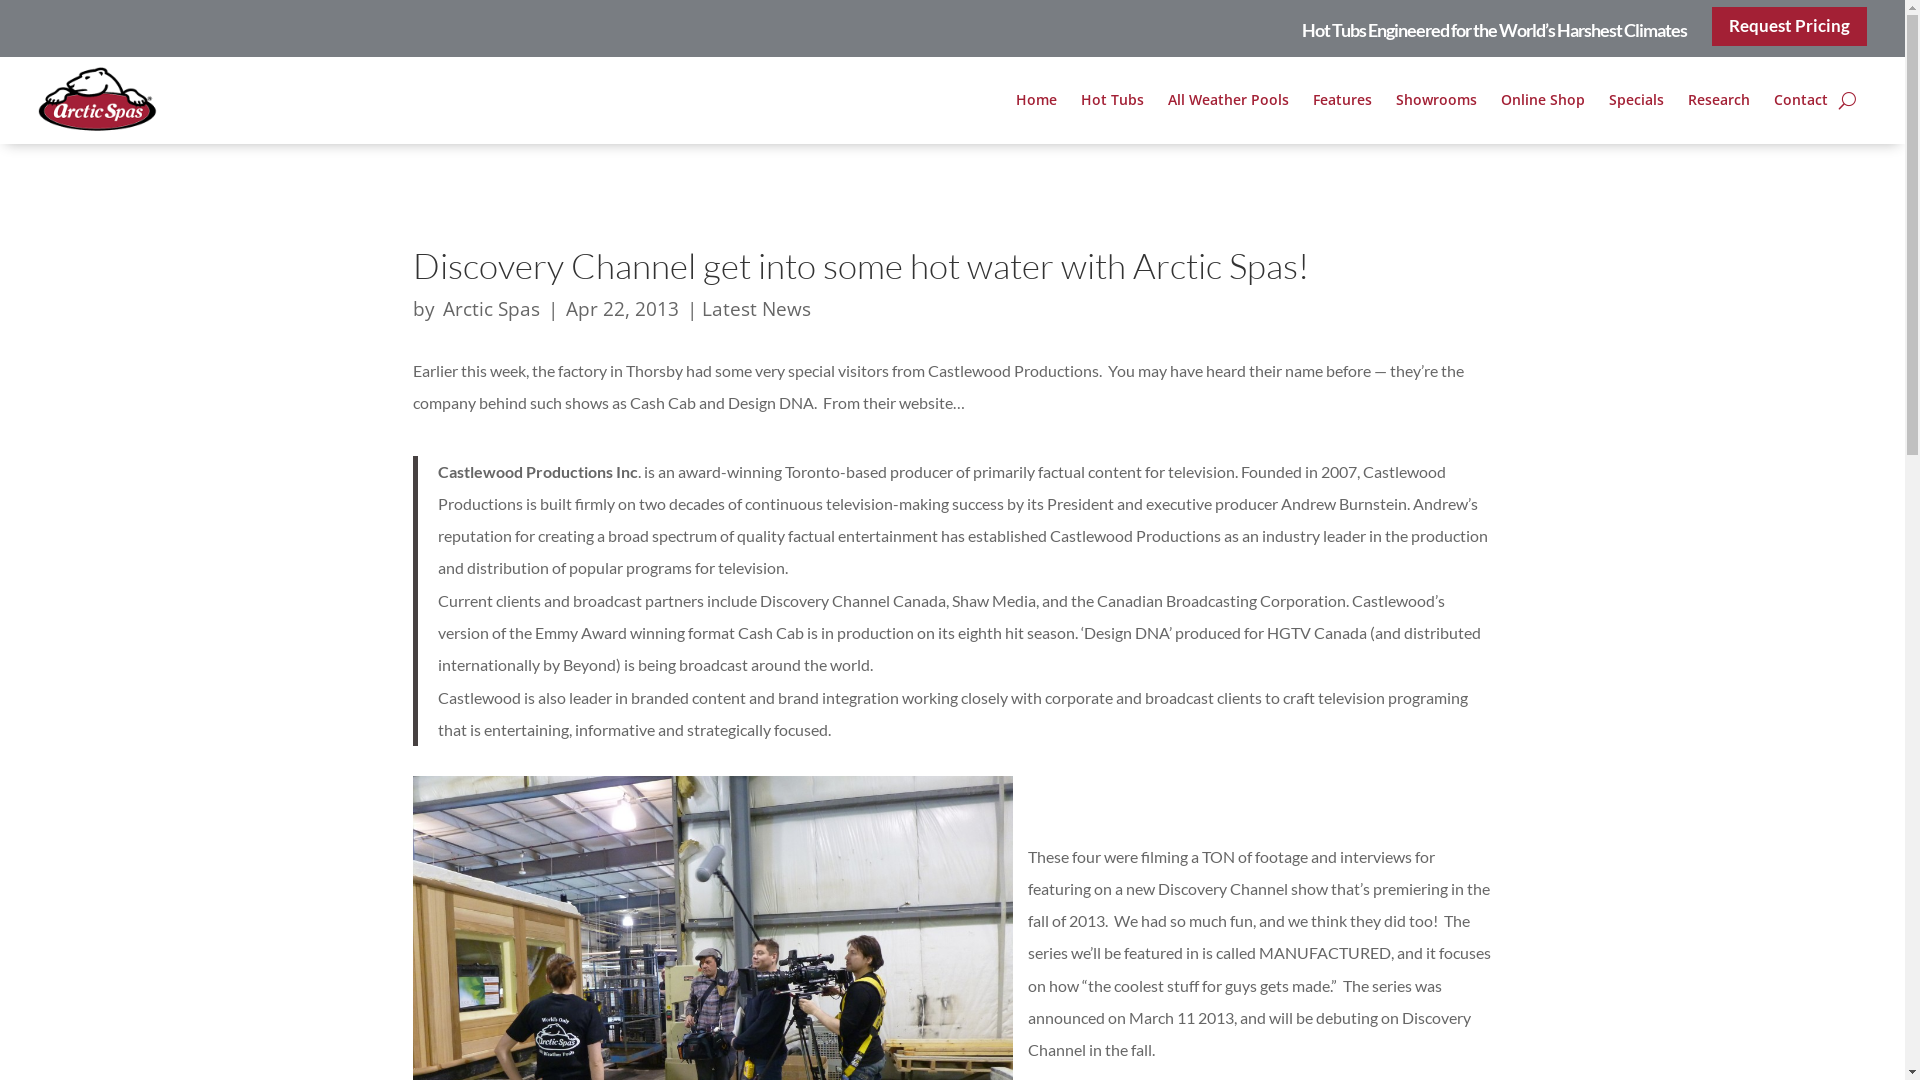 This screenshot has height=1080, width=1920. Describe the element at coordinates (98, 100) in the screenshot. I see `arcticspas-Logo-Red-300-3-1-1` at that location.